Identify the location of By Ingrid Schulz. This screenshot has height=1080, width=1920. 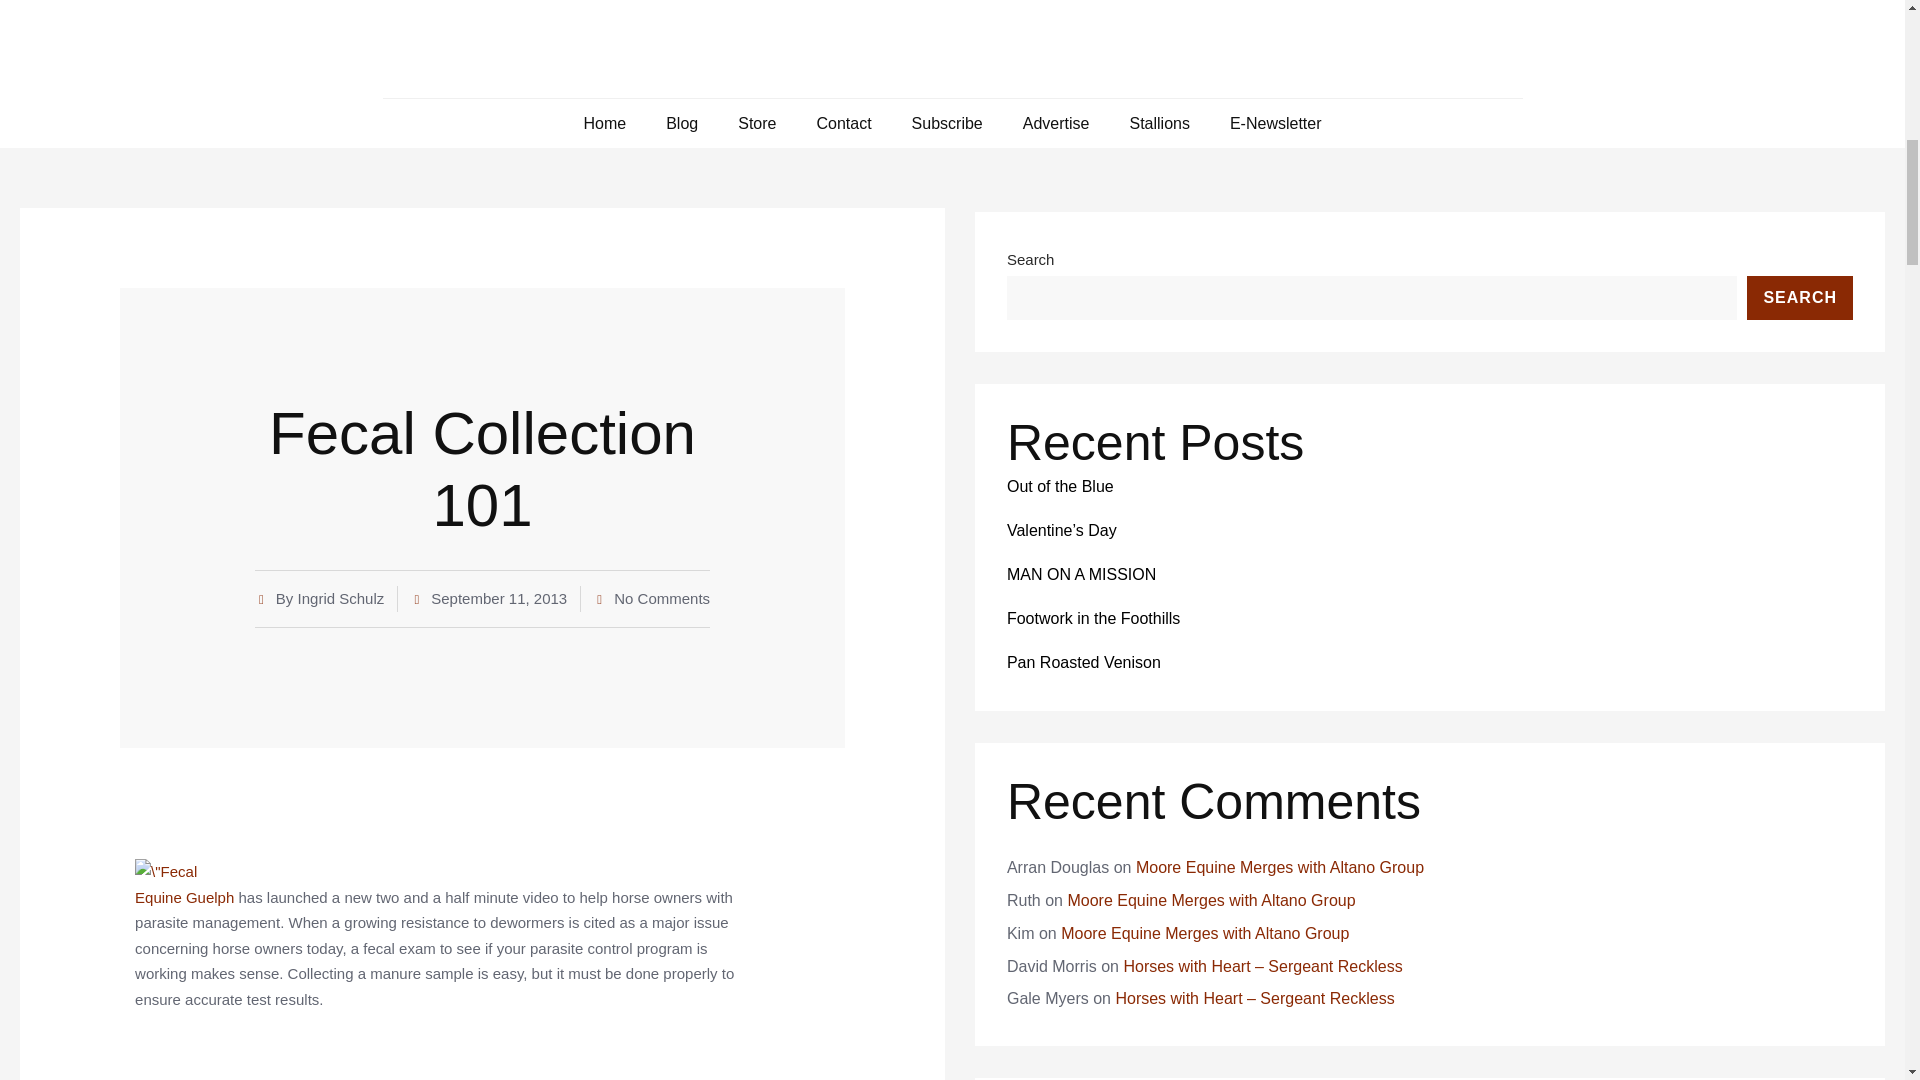
(320, 599).